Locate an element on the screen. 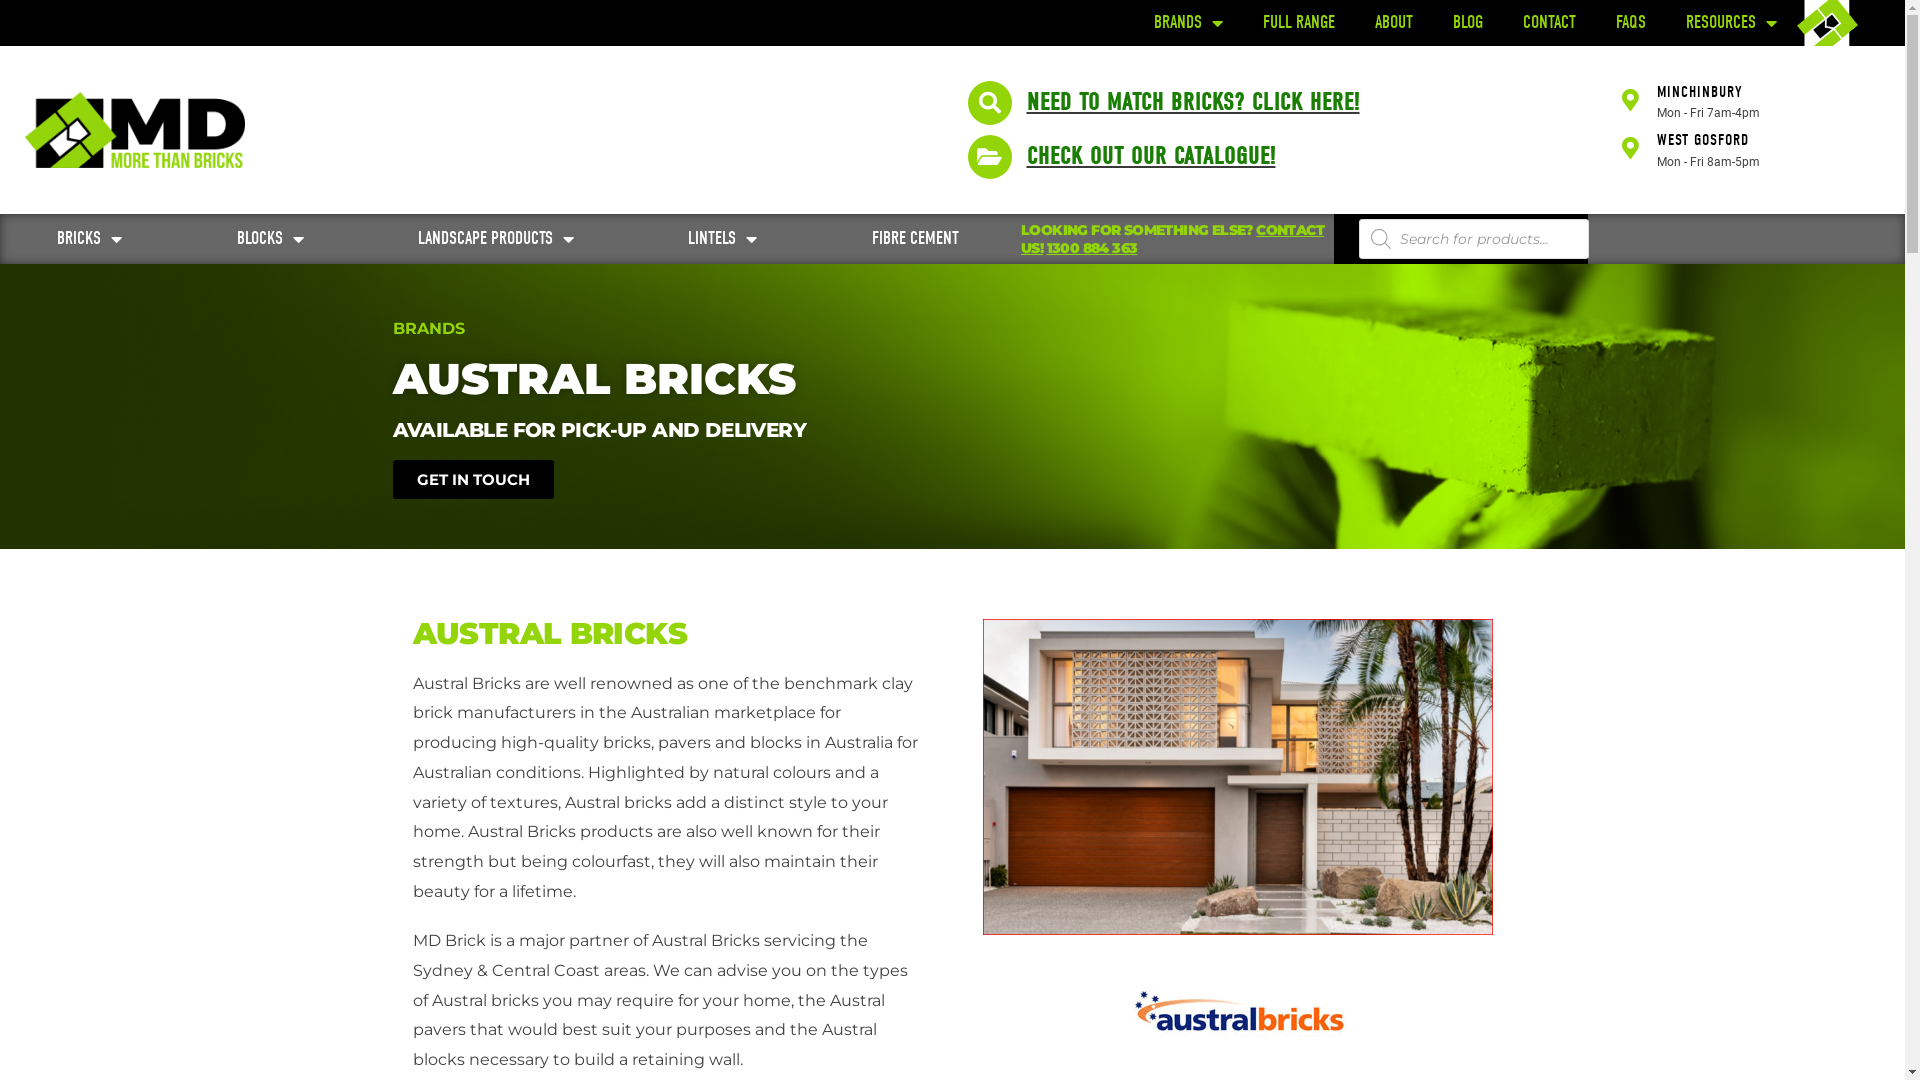 This screenshot has width=1920, height=1080. BLOCKS is located at coordinates (270, 239).